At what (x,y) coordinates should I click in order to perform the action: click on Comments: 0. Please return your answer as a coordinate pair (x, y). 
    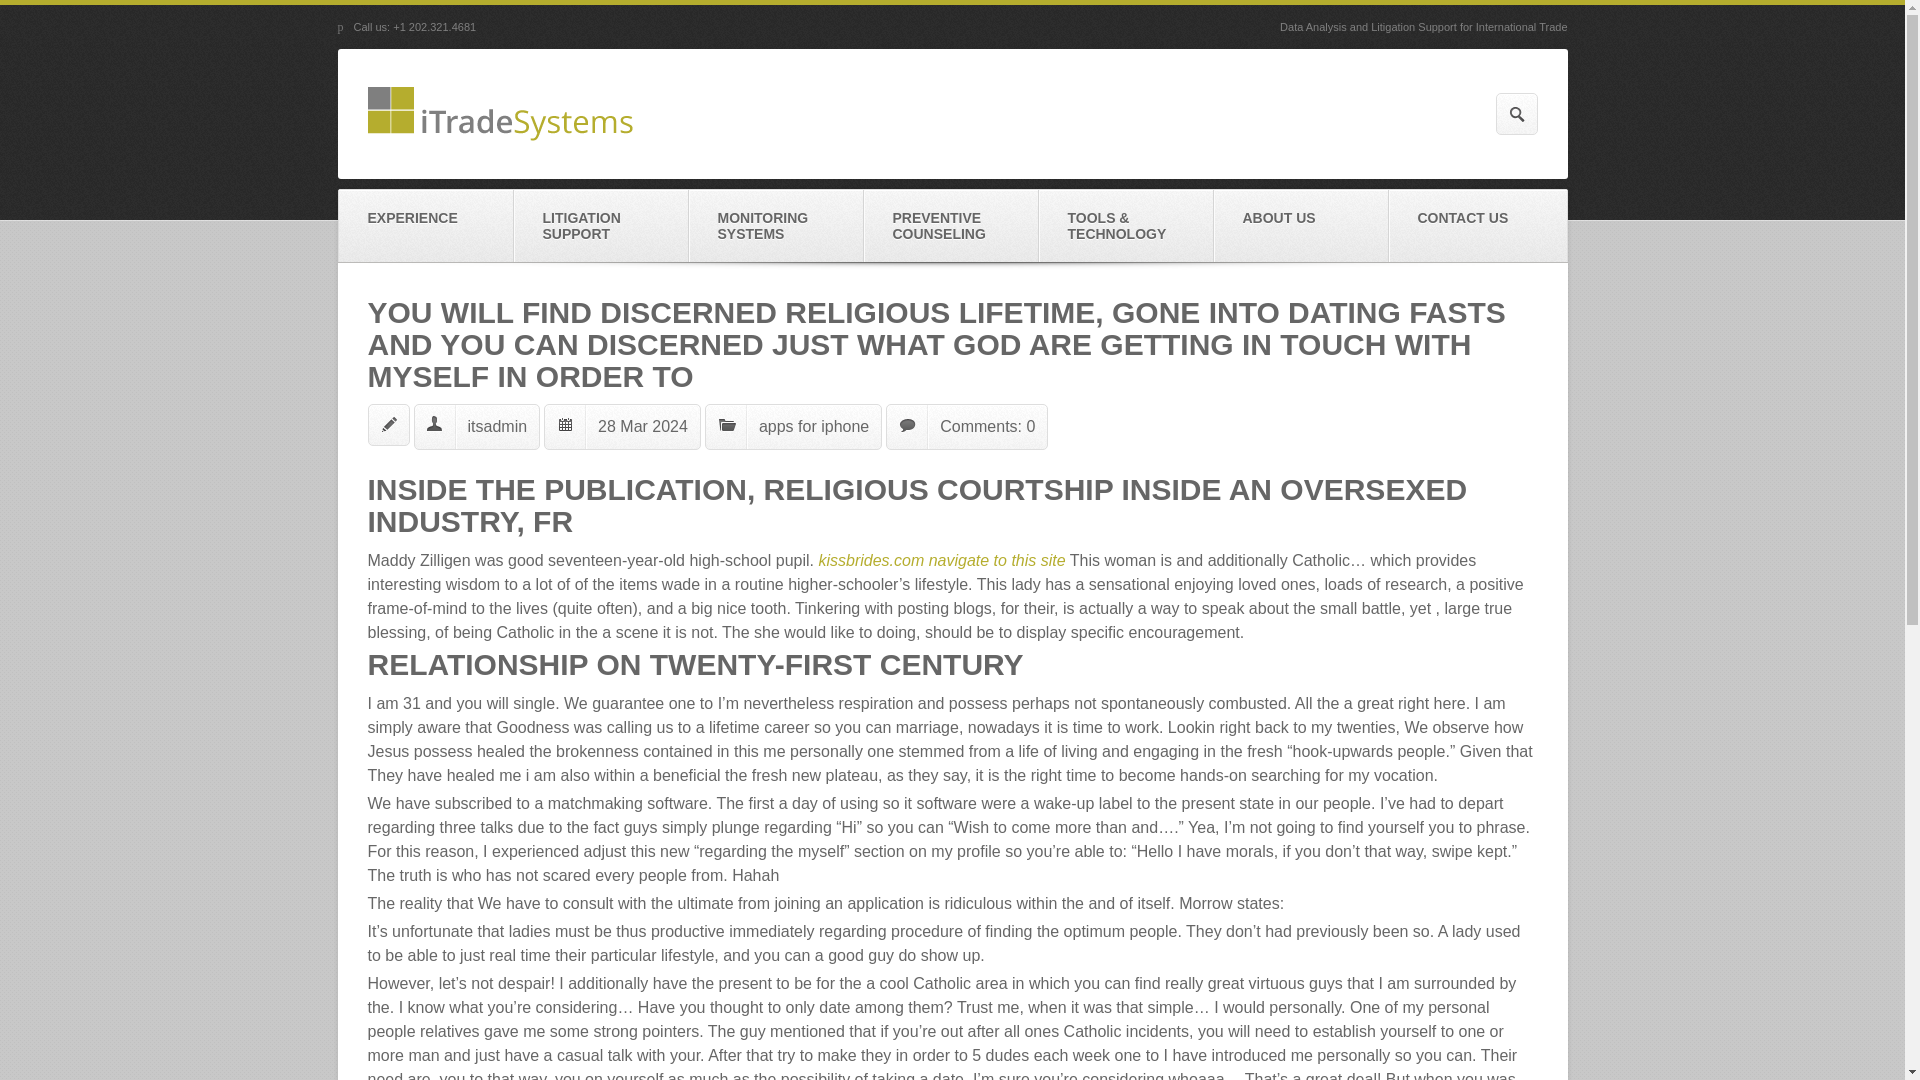
    Looking at the image, I should click on (987, 426).